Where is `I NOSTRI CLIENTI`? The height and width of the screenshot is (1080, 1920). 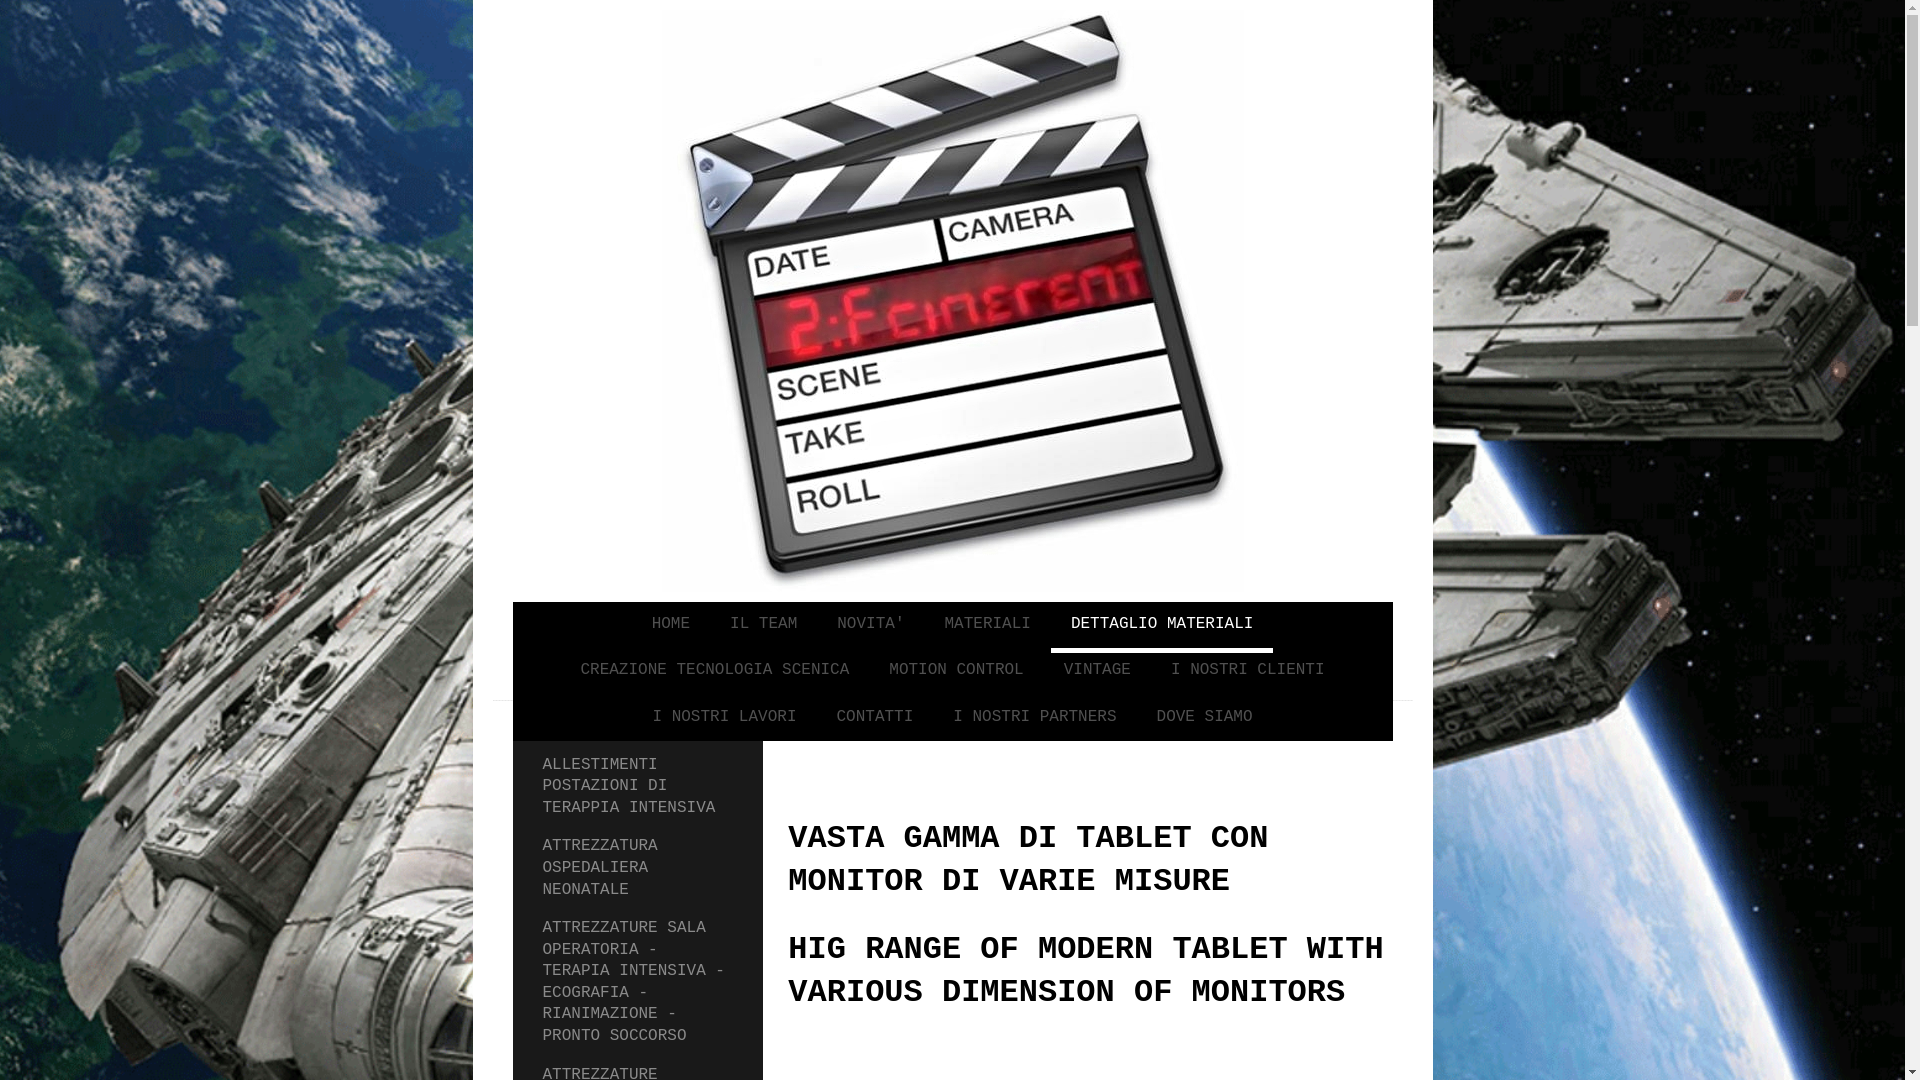
I NOSTRI CLIENTI is located at coordinates (1248, 674).